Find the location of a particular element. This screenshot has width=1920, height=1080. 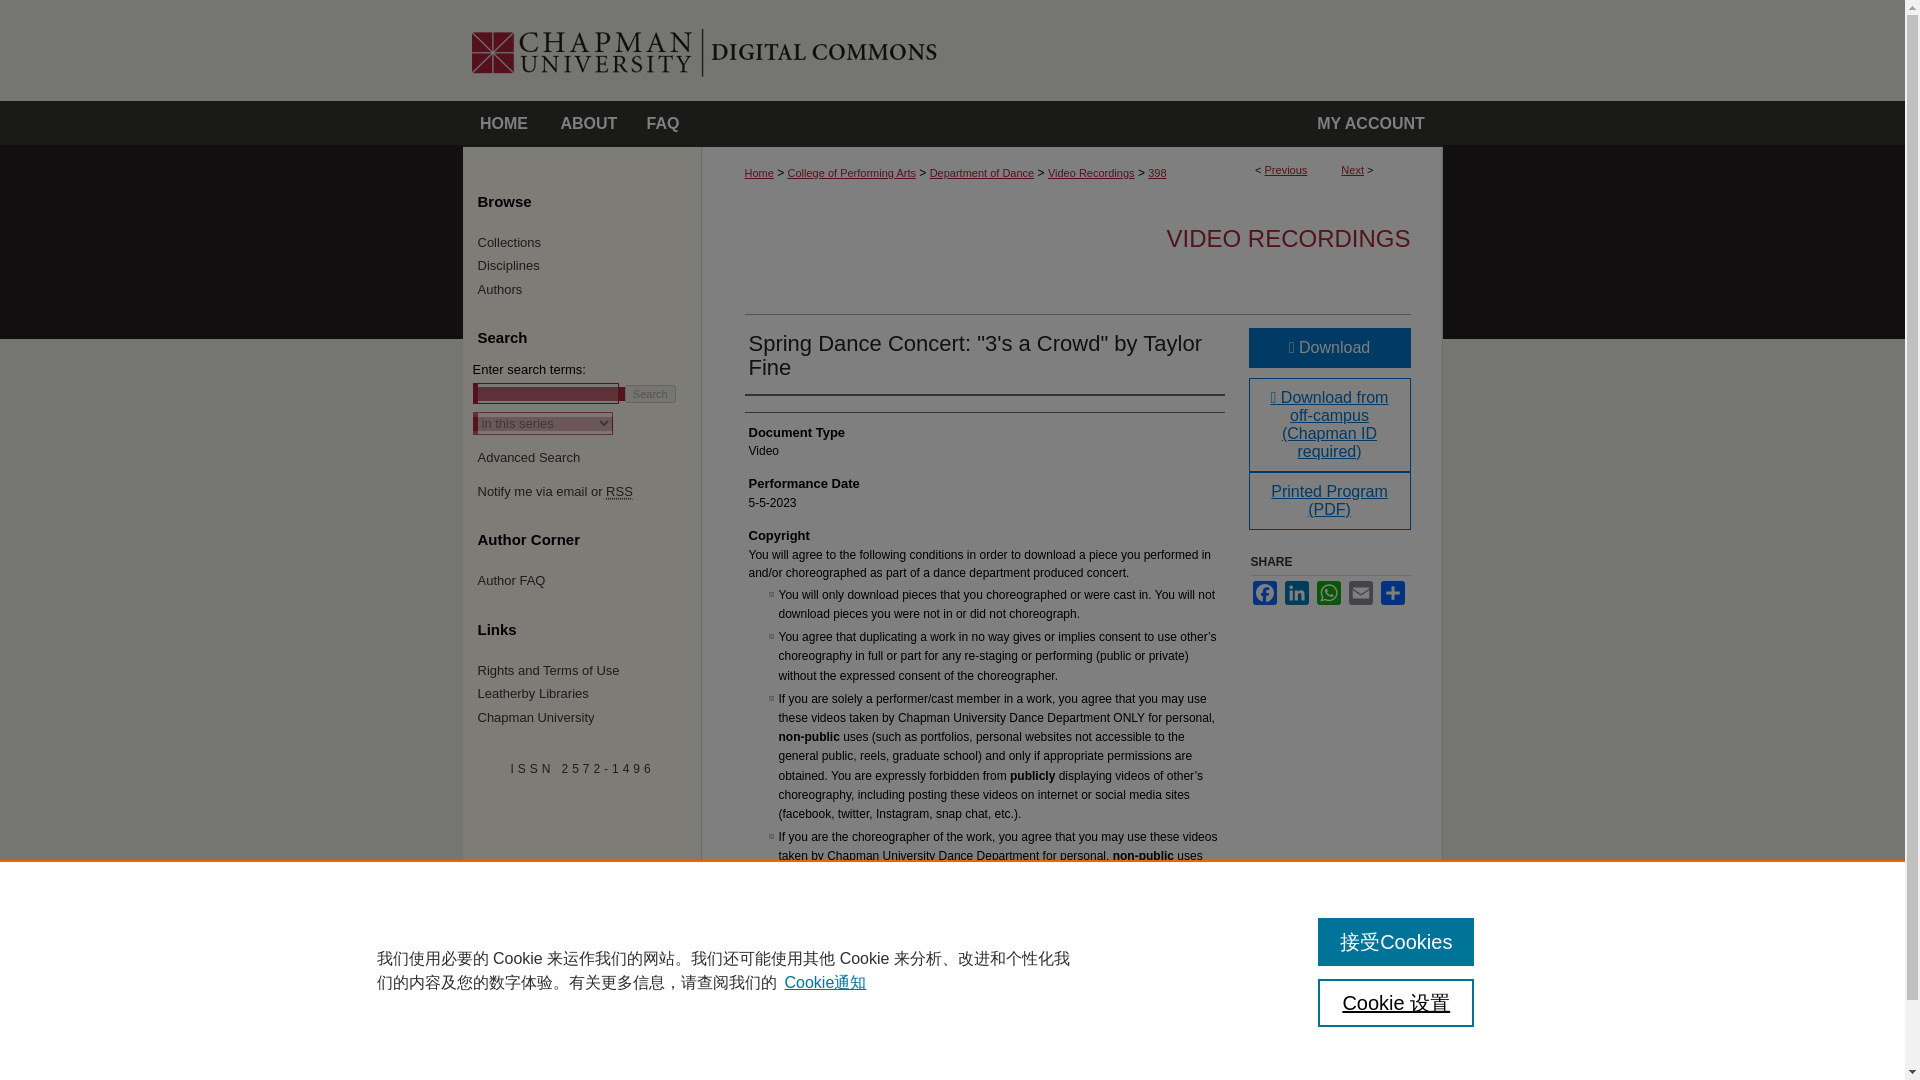

FAQ is located at coordinates (663, 124).